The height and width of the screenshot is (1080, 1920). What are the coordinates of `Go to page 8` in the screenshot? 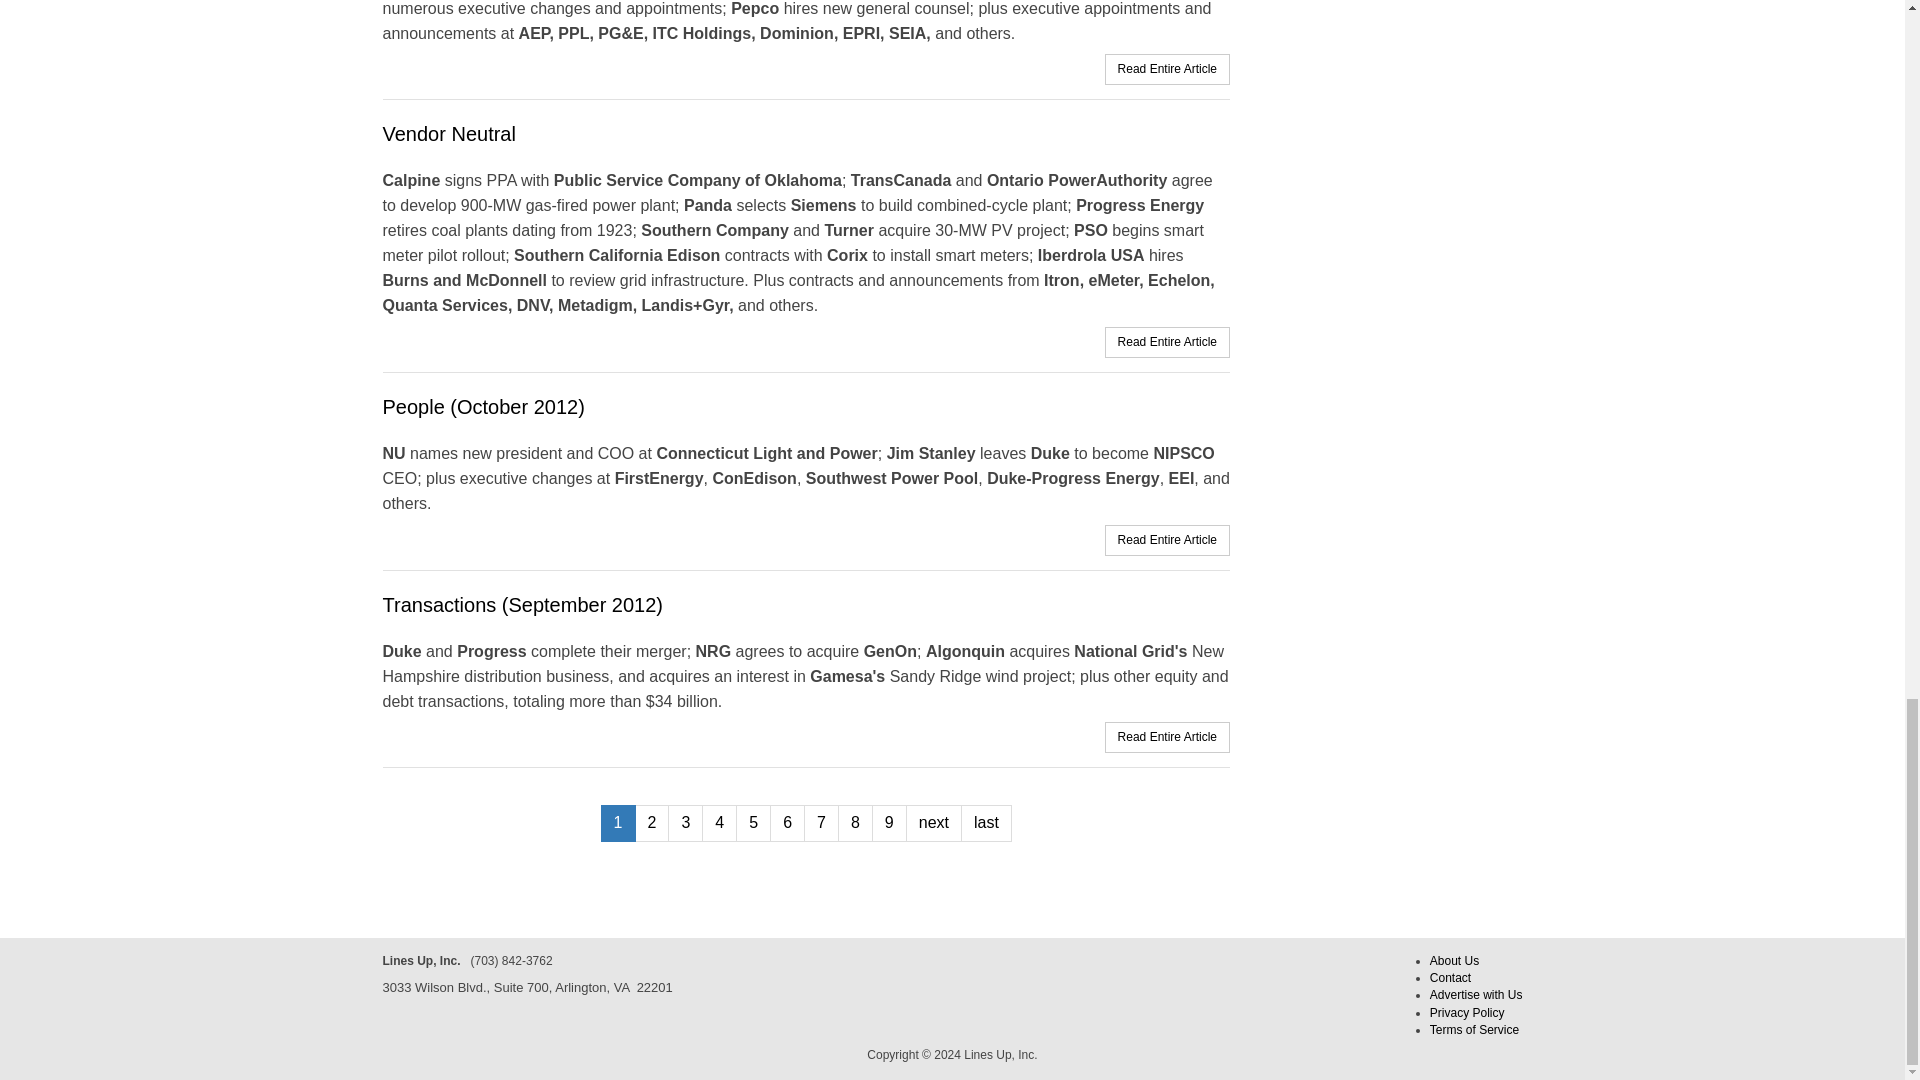 It's located at (855, 823).